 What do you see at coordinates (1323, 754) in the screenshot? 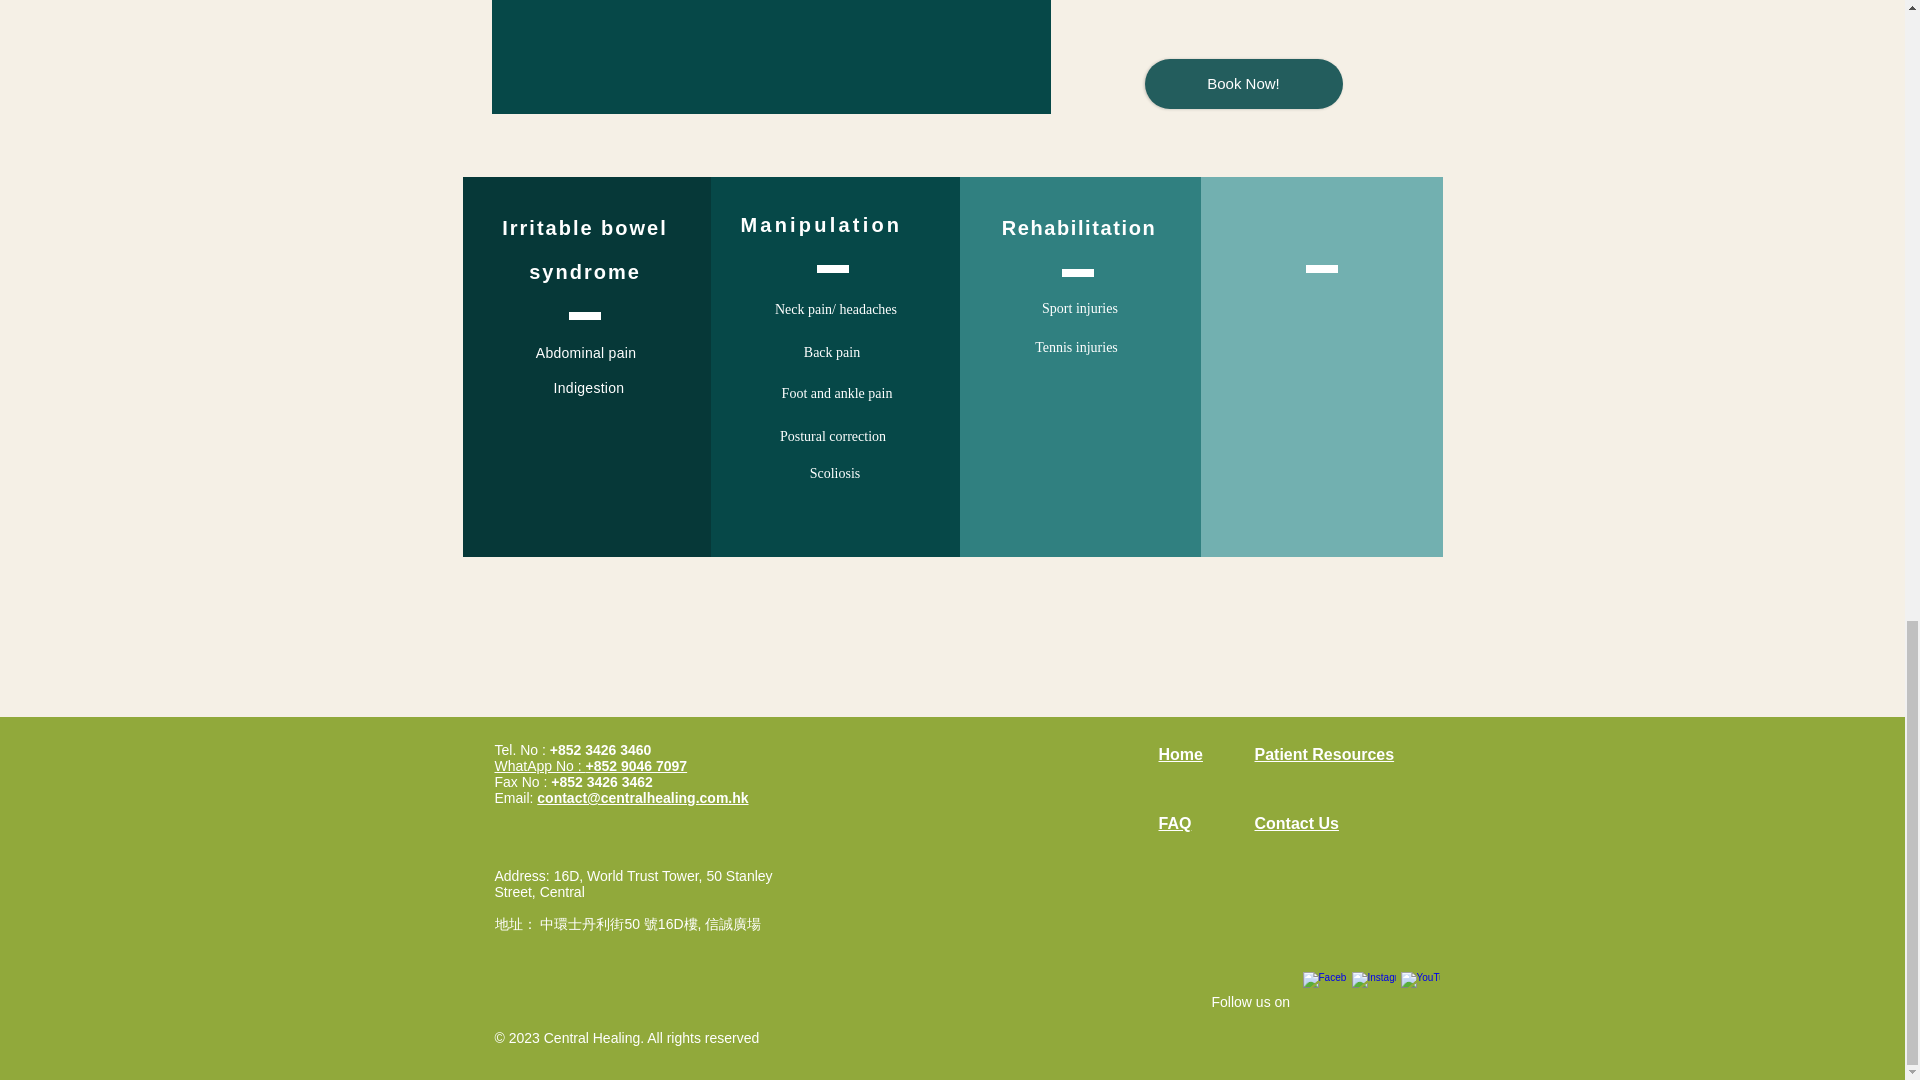
I see `Patient Resources` at bounding box center [1323, 754].